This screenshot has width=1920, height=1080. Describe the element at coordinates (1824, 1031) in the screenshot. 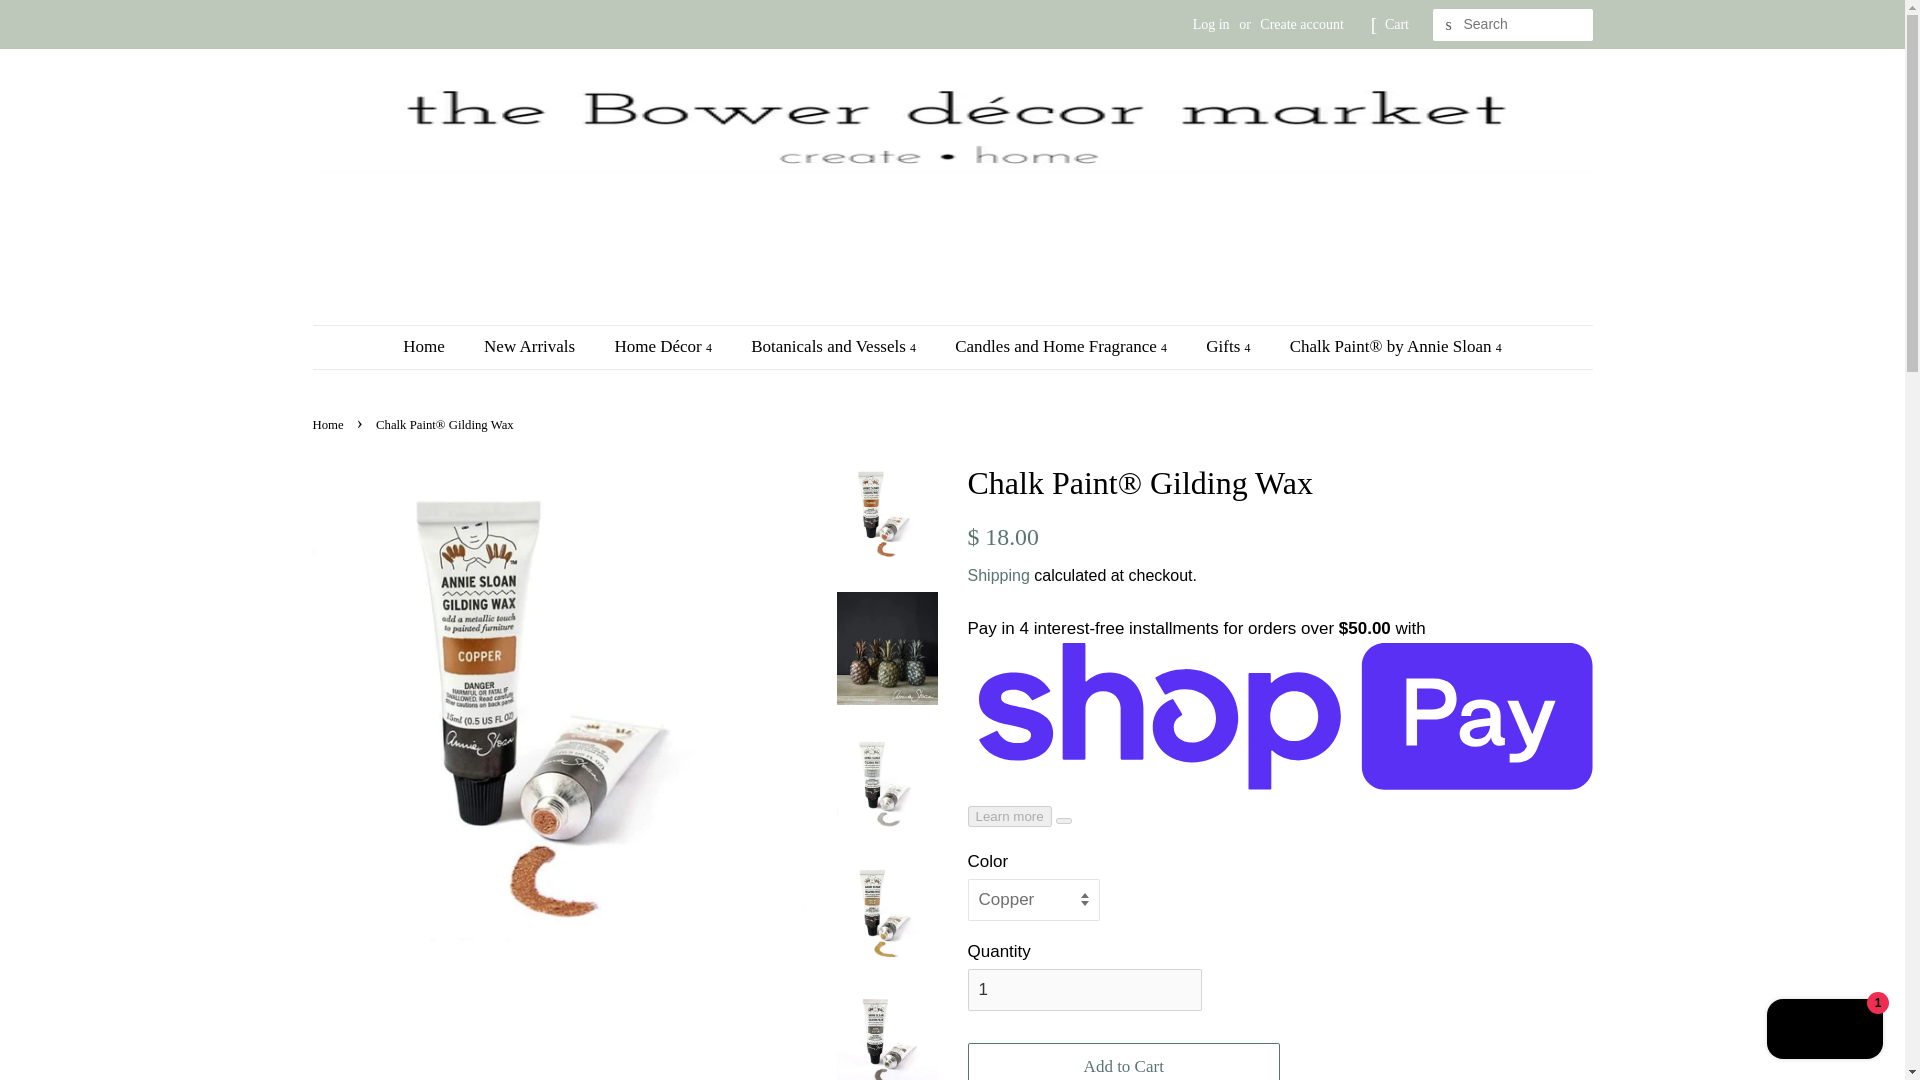

I see `Shopify online store chat` at that location.